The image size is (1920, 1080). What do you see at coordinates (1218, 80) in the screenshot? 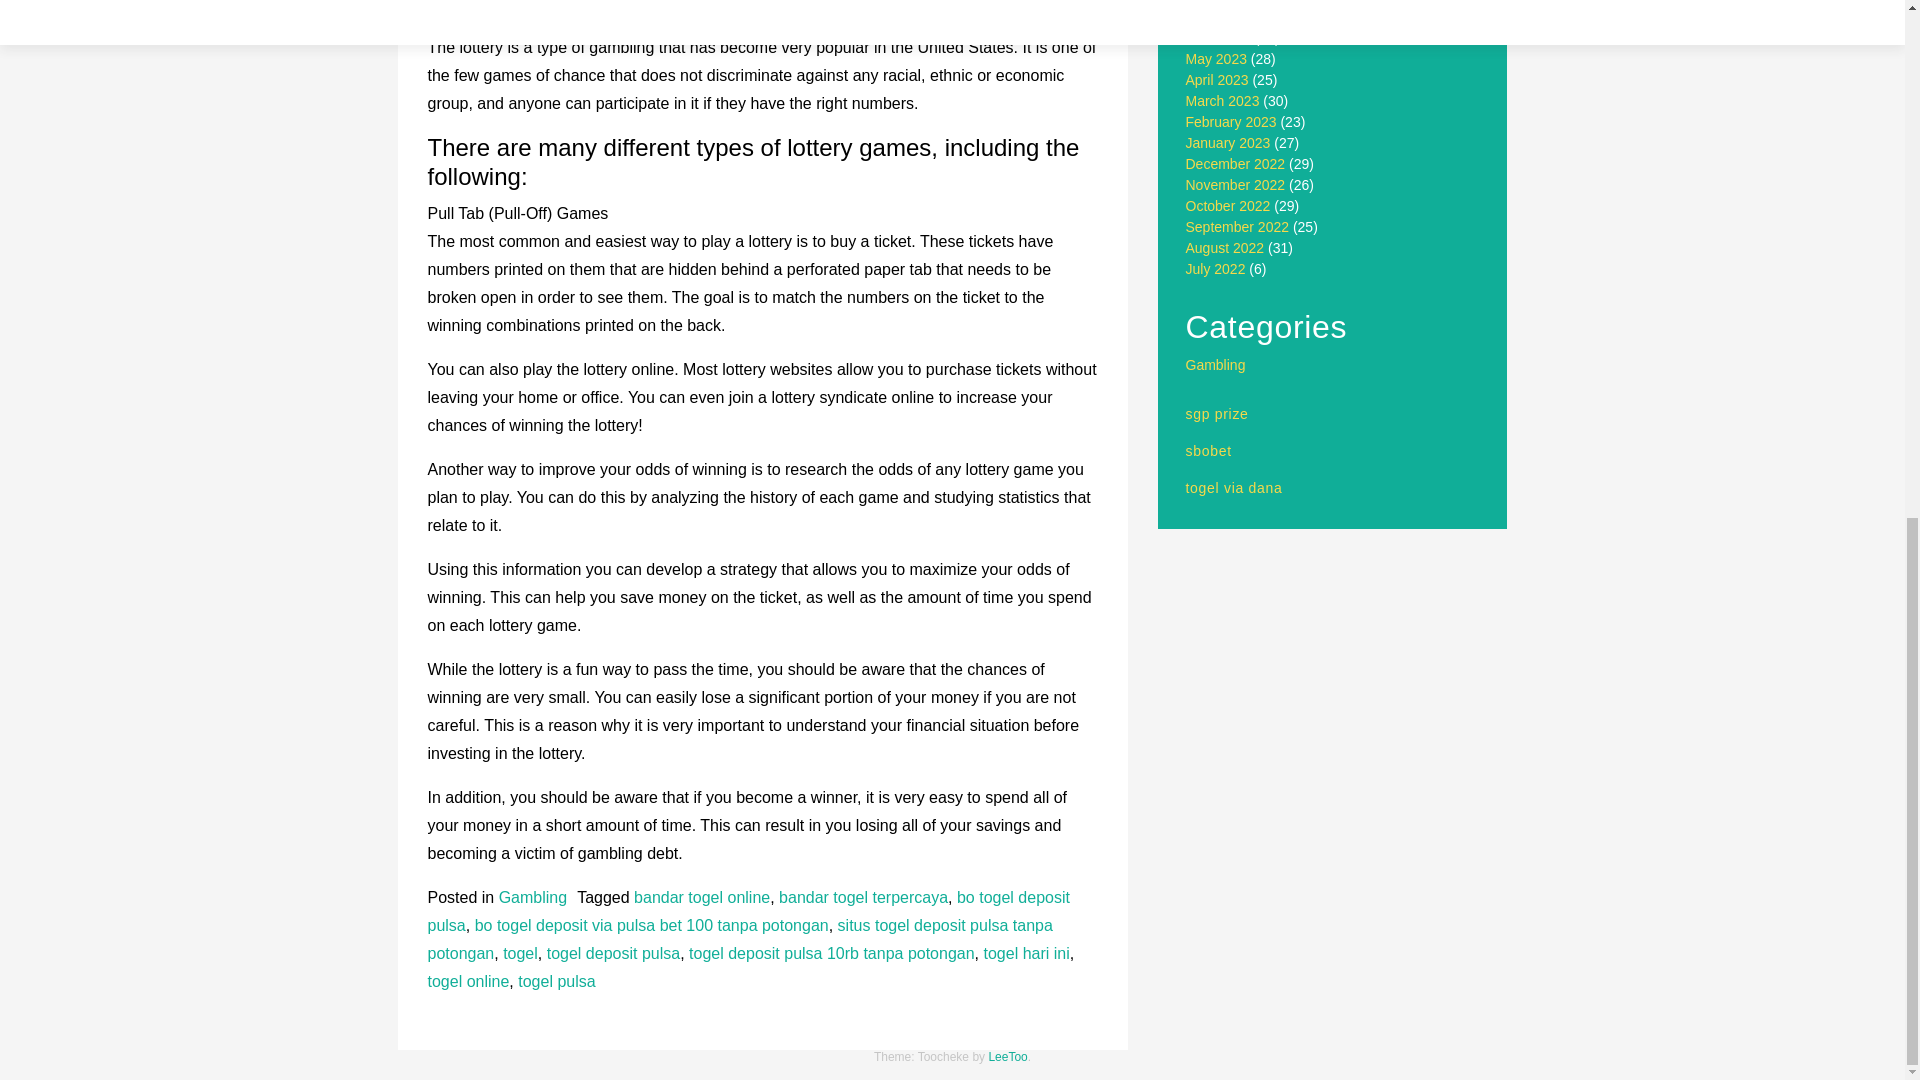
I see `April 2023` at bounding box center [1218, 80].